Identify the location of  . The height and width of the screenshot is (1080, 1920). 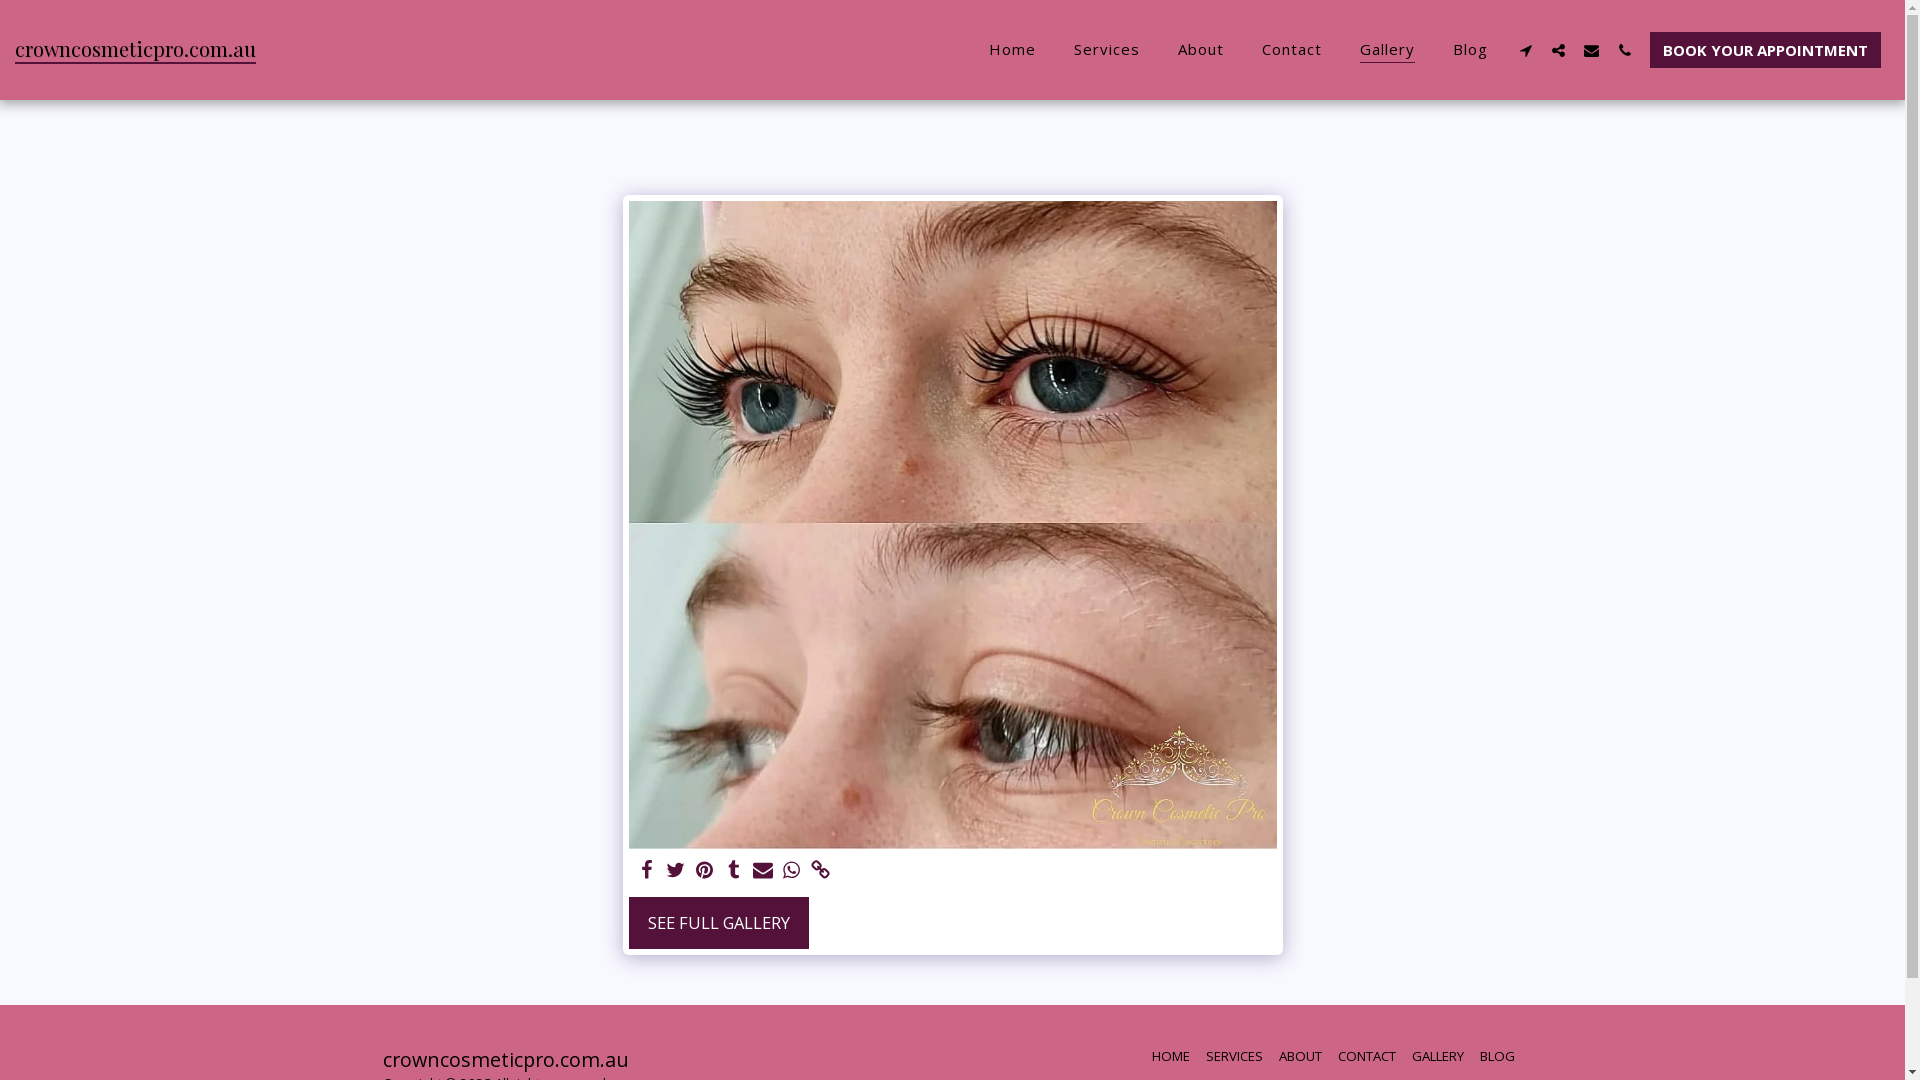
(1526, 50).